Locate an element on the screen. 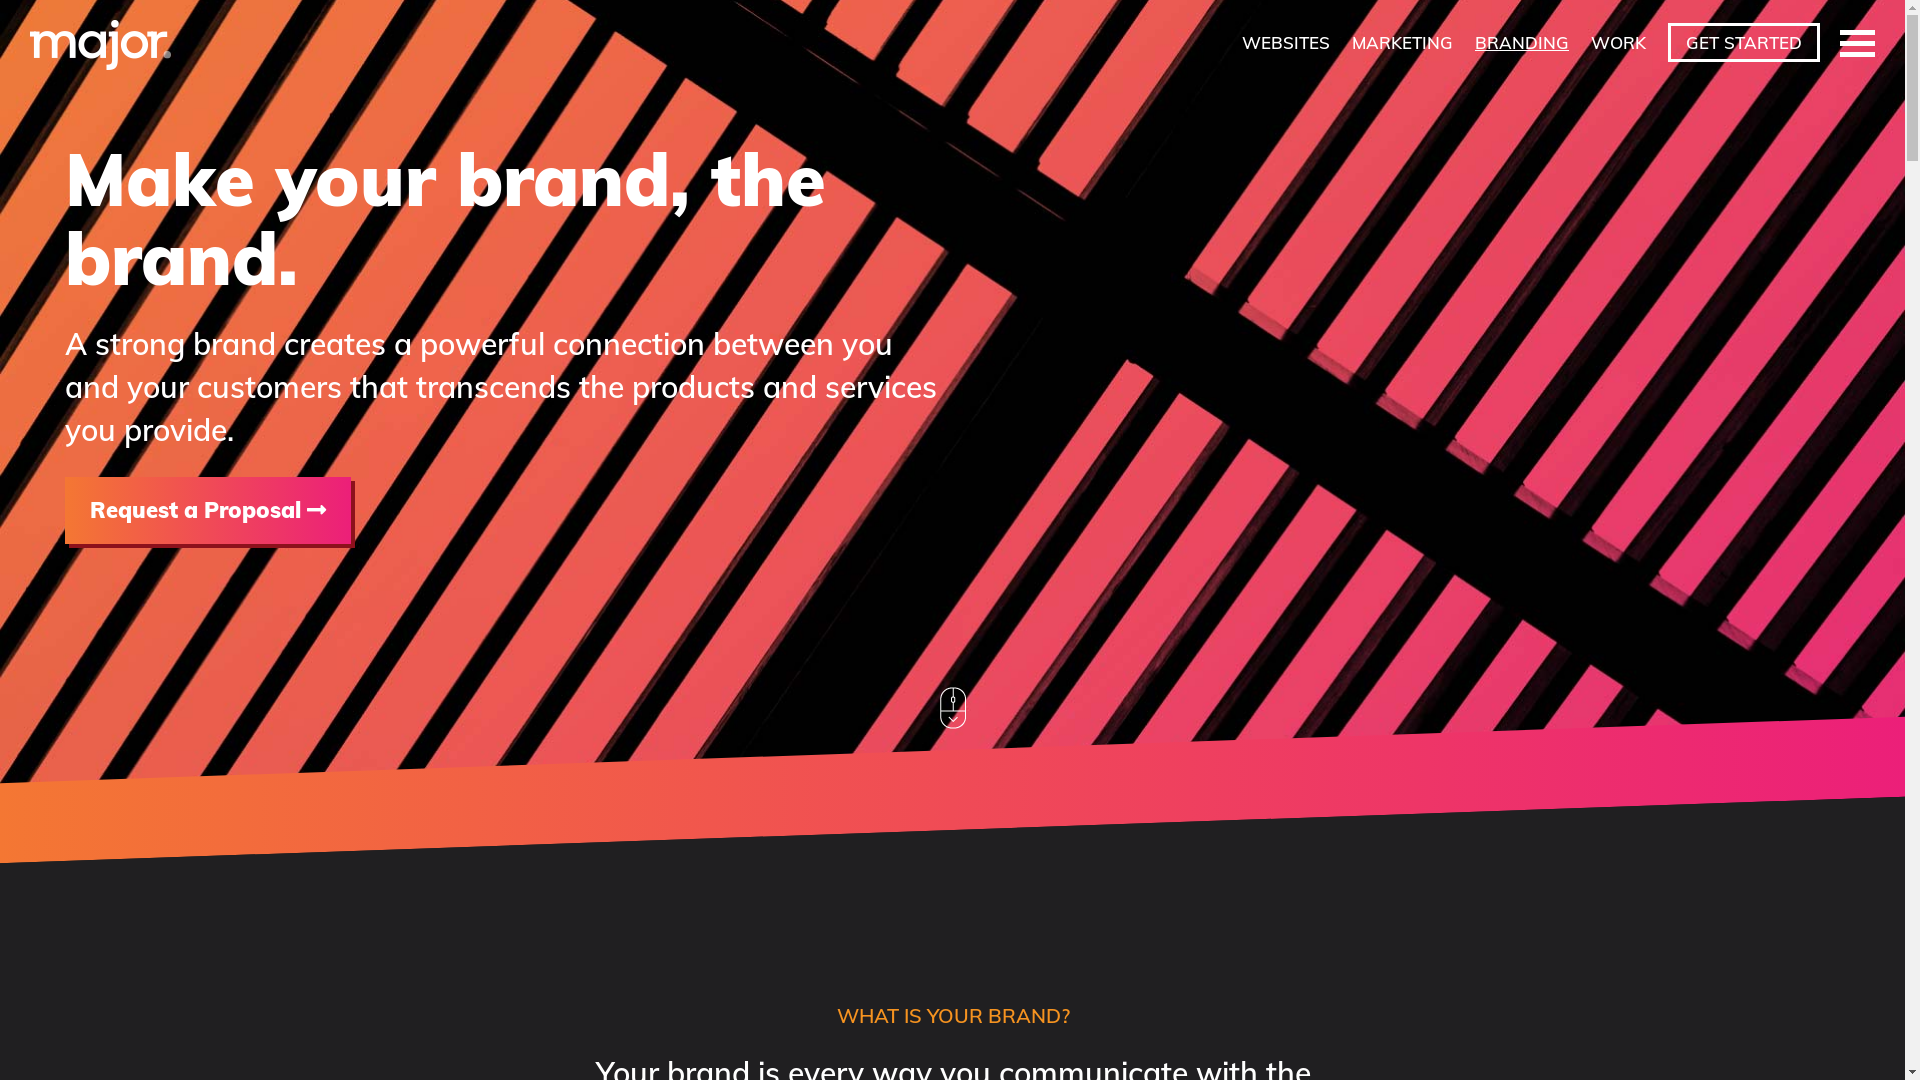  Message Us is located at coordinates (1434, 826).